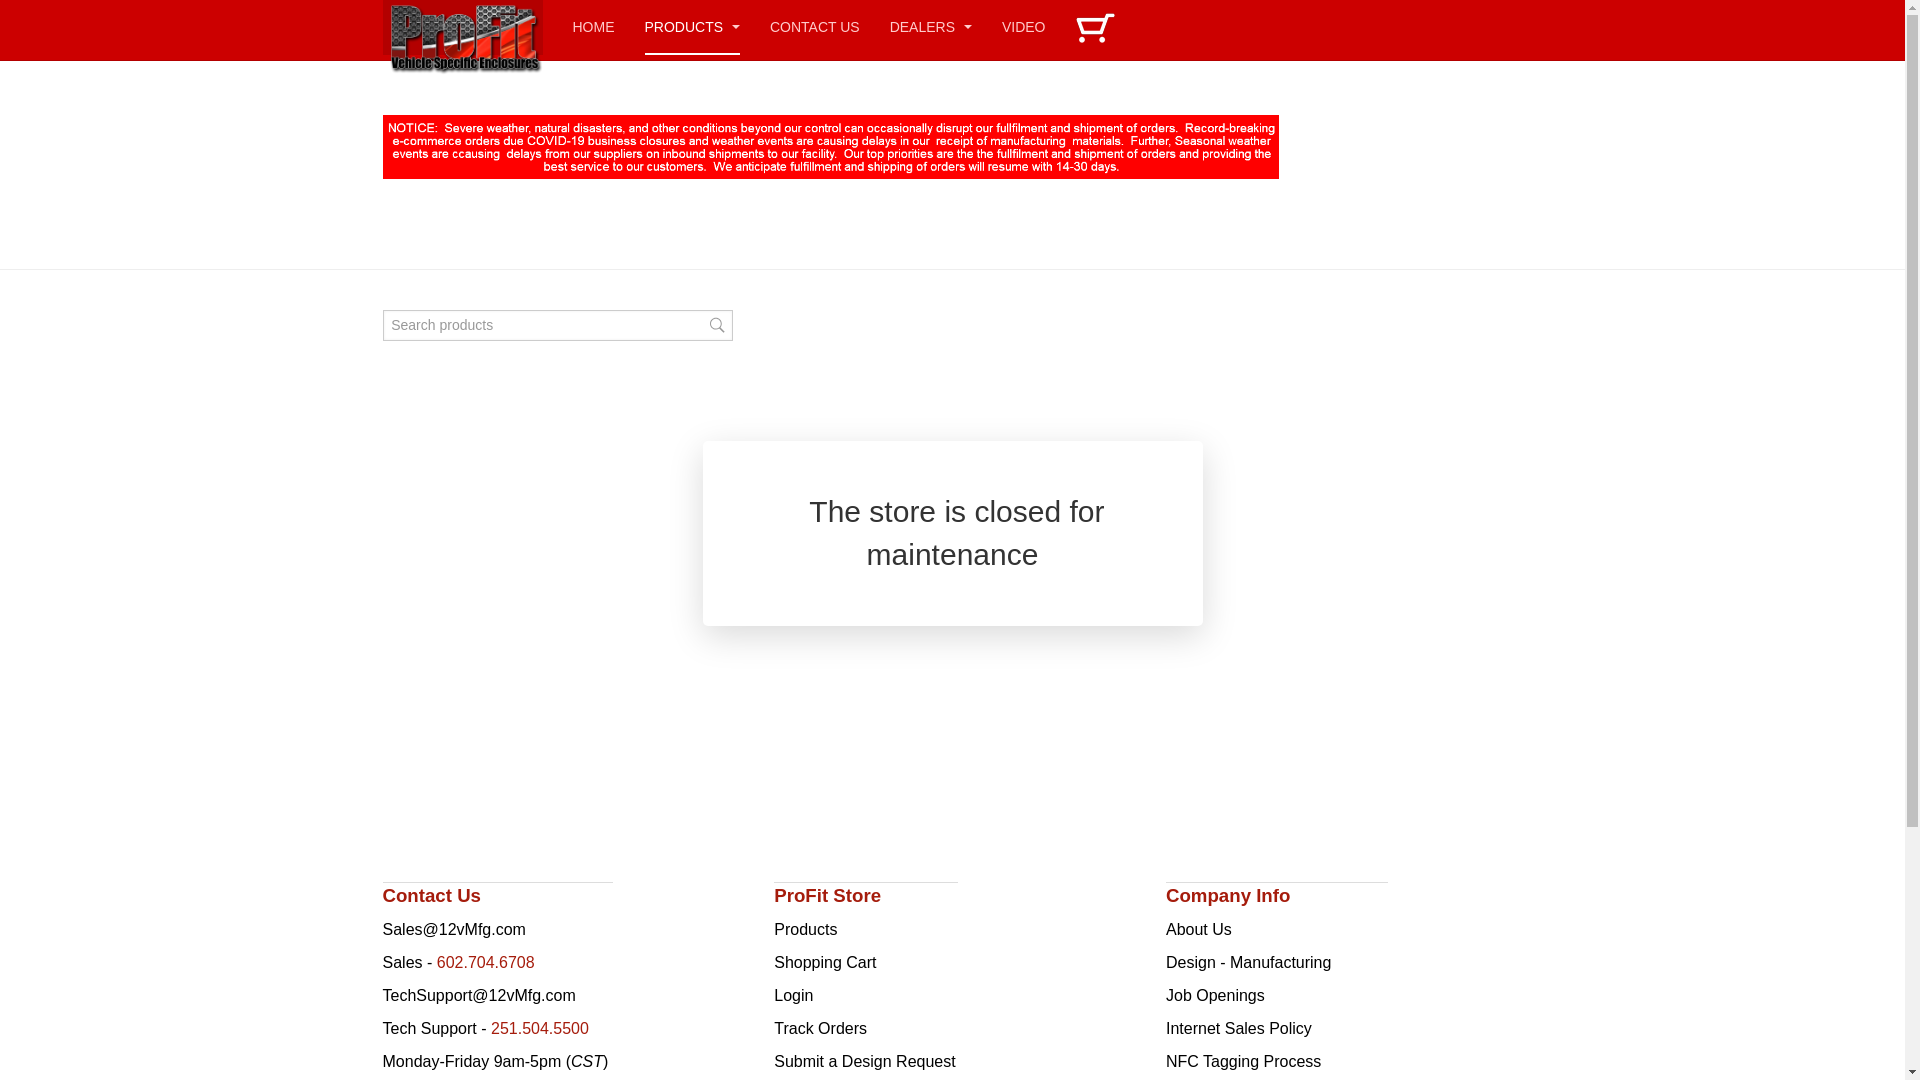 The width and height of the screenshot is (1920, 1080). I want to click on HOME, so click(593, 28).